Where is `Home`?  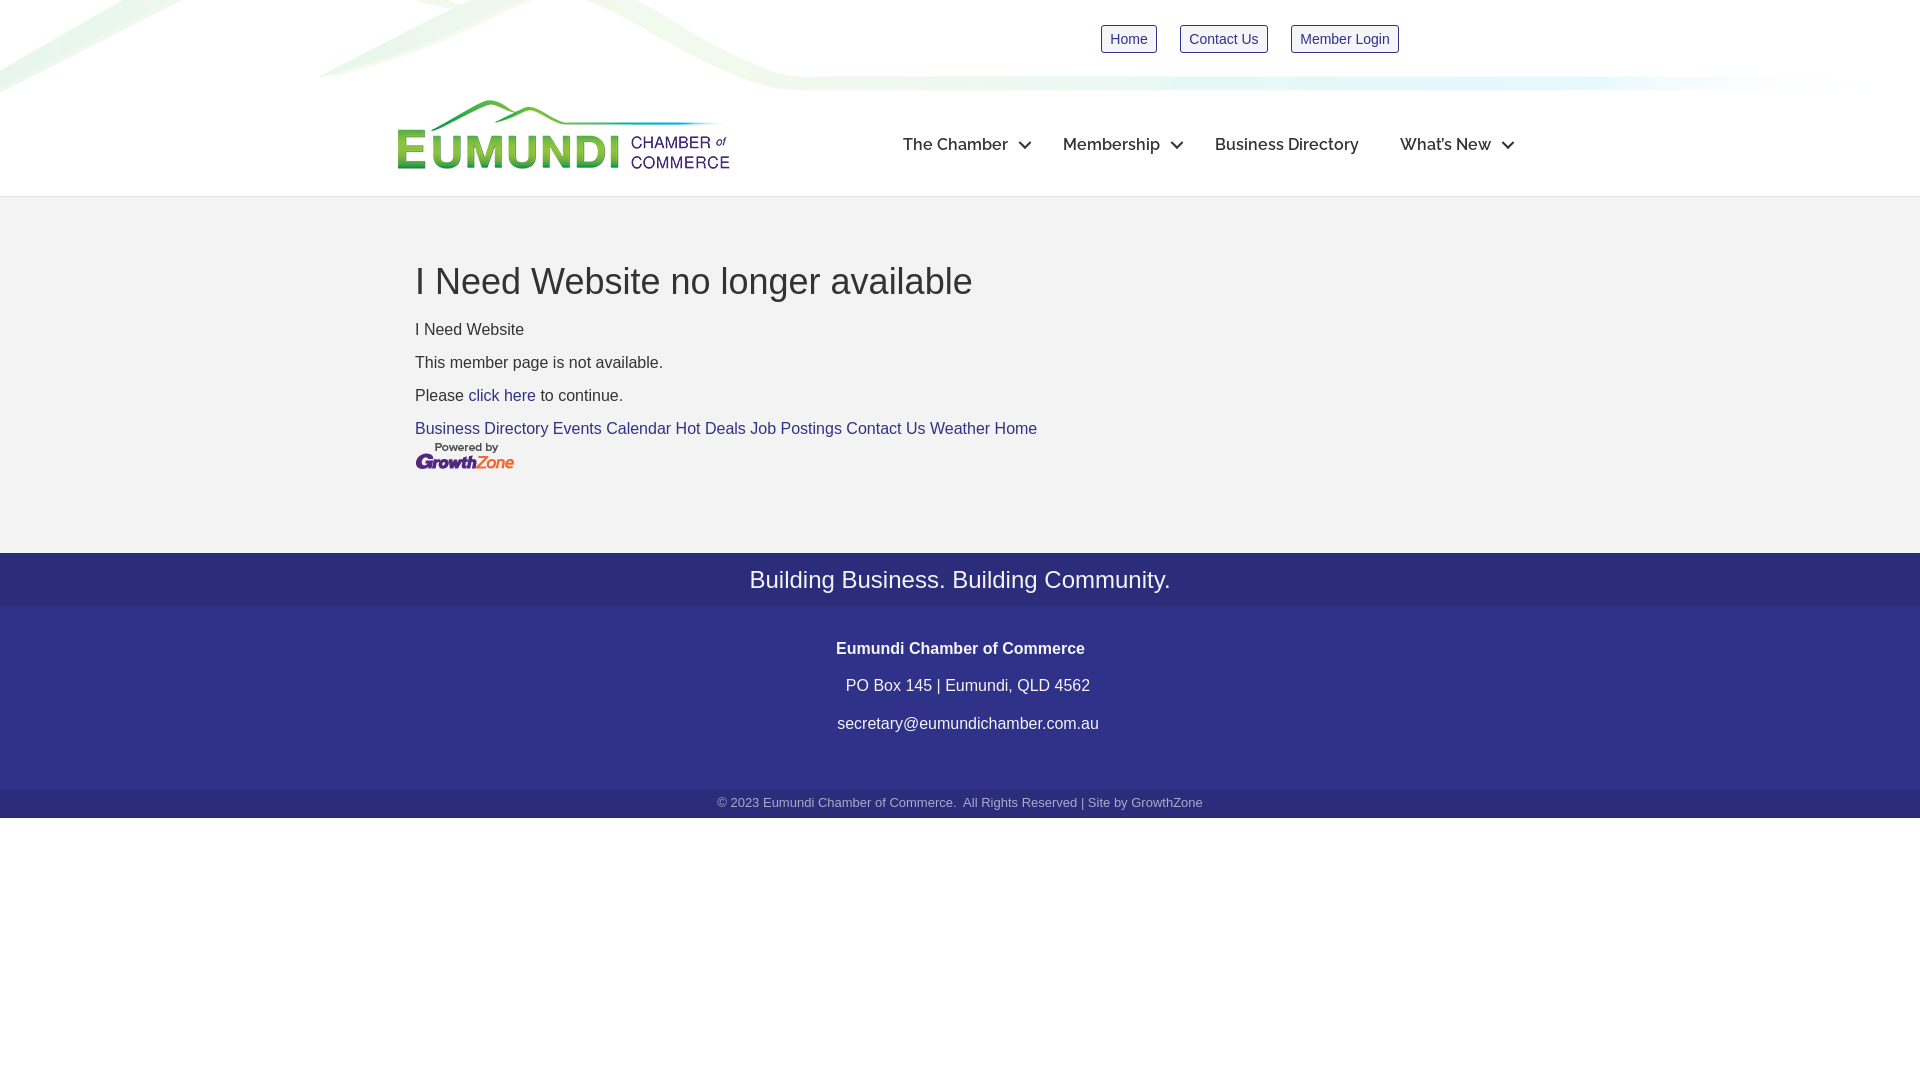 Home is located at coordinates (1128, 39).